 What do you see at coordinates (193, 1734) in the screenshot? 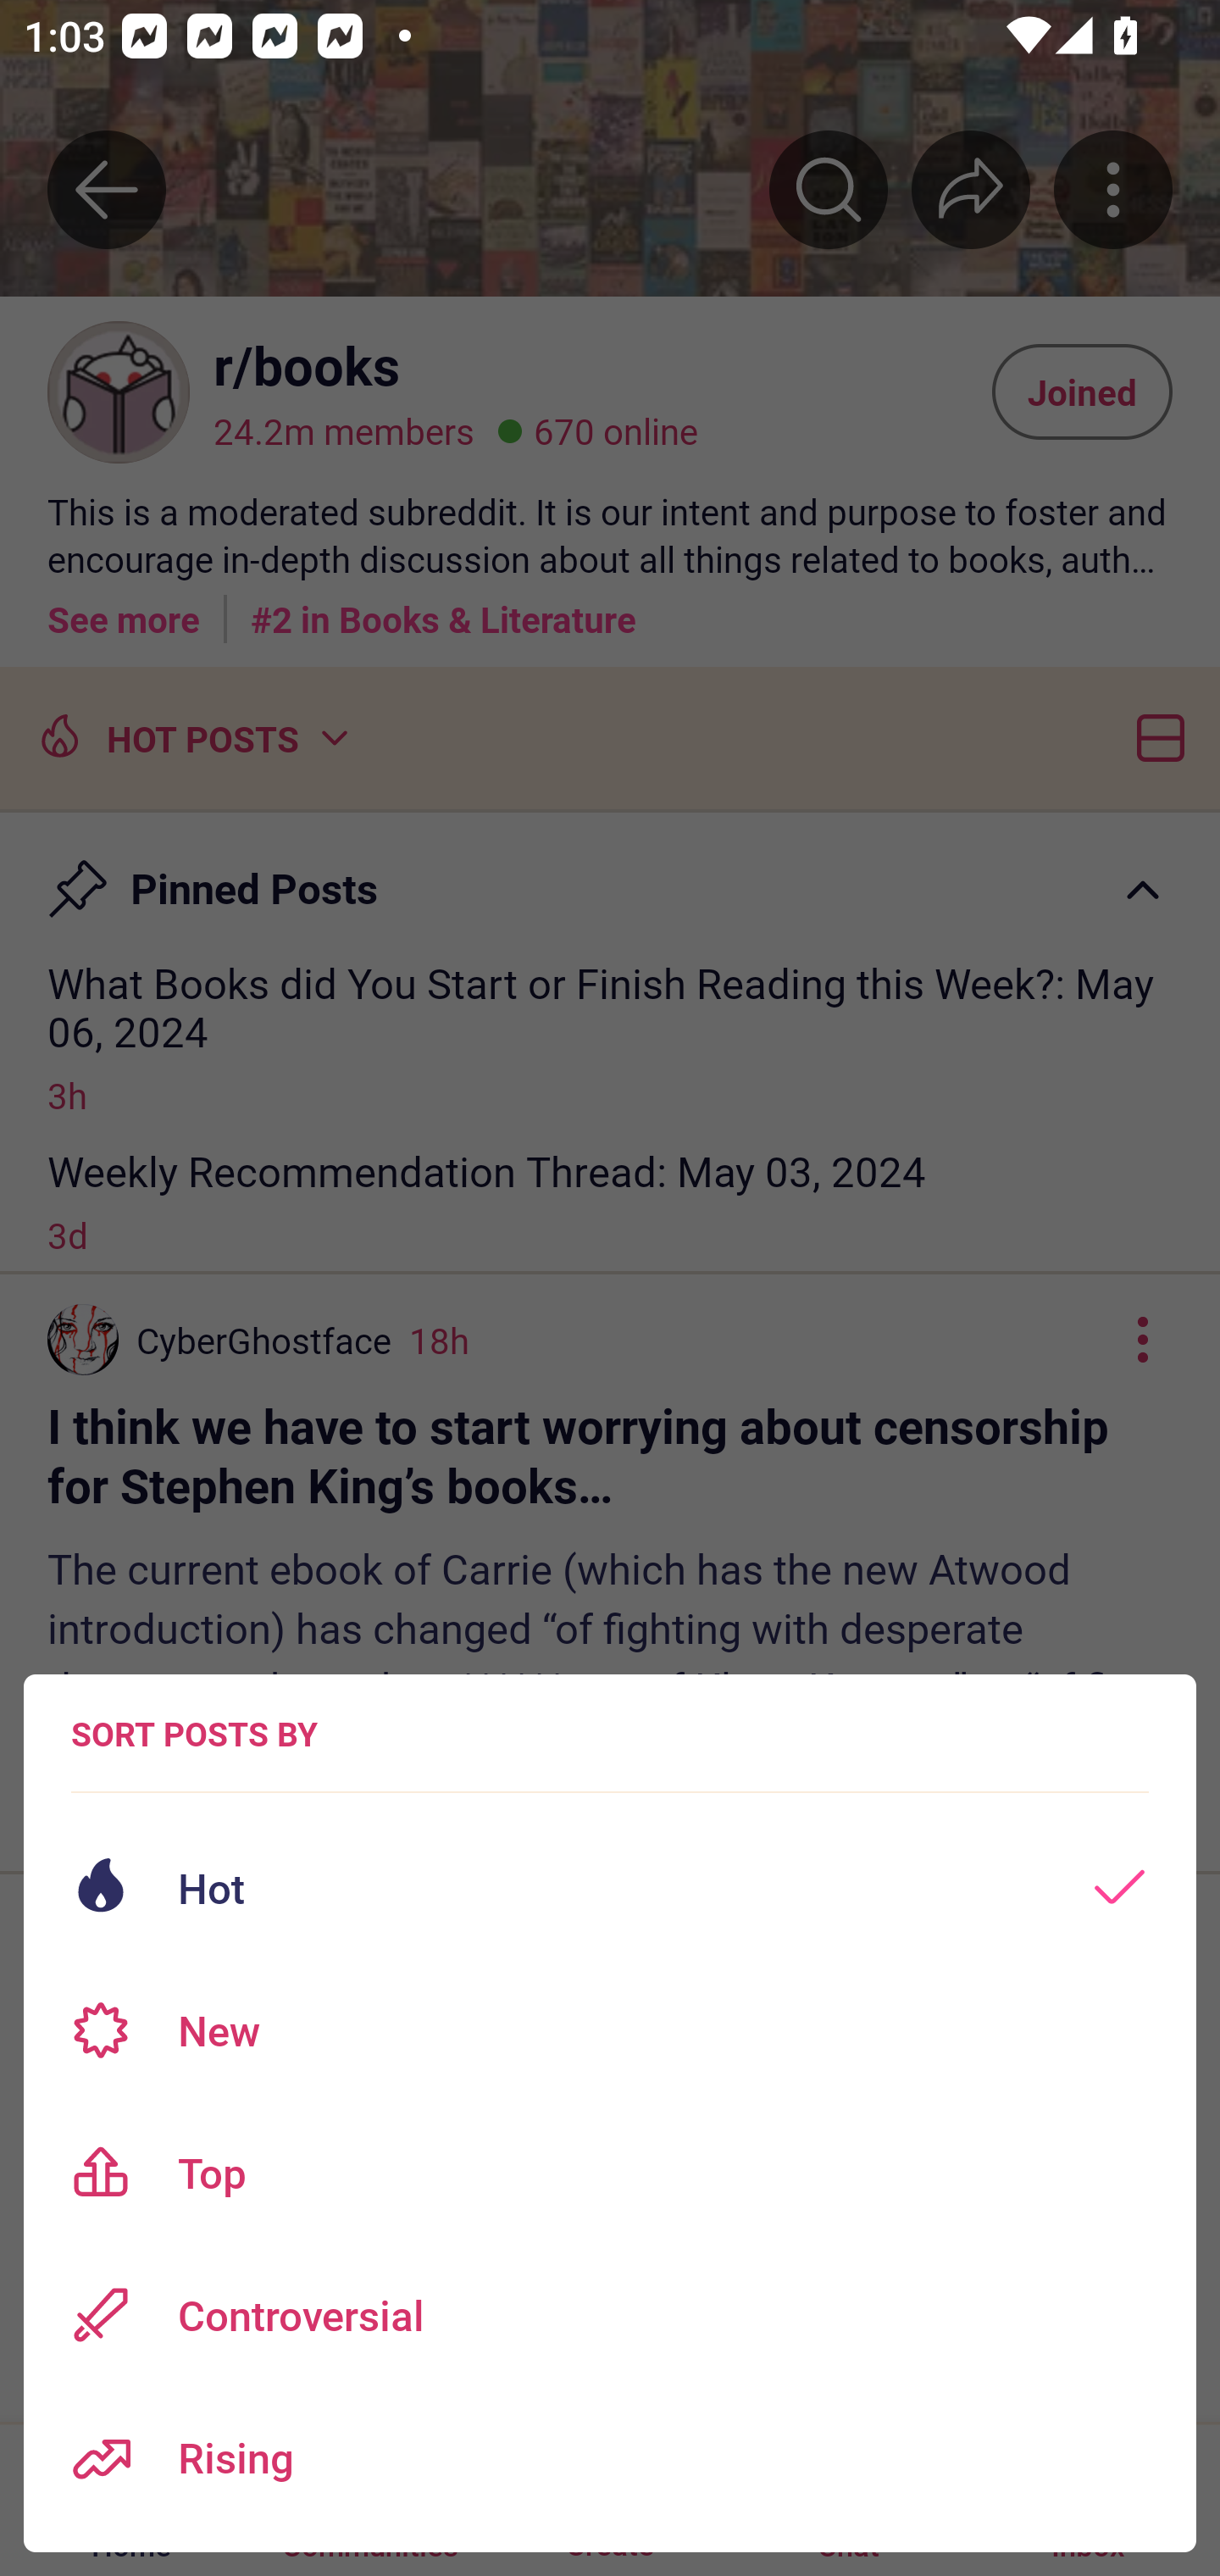
I see `SORT POSTS BY Sort posts options` at bounding box center [193, 1734].